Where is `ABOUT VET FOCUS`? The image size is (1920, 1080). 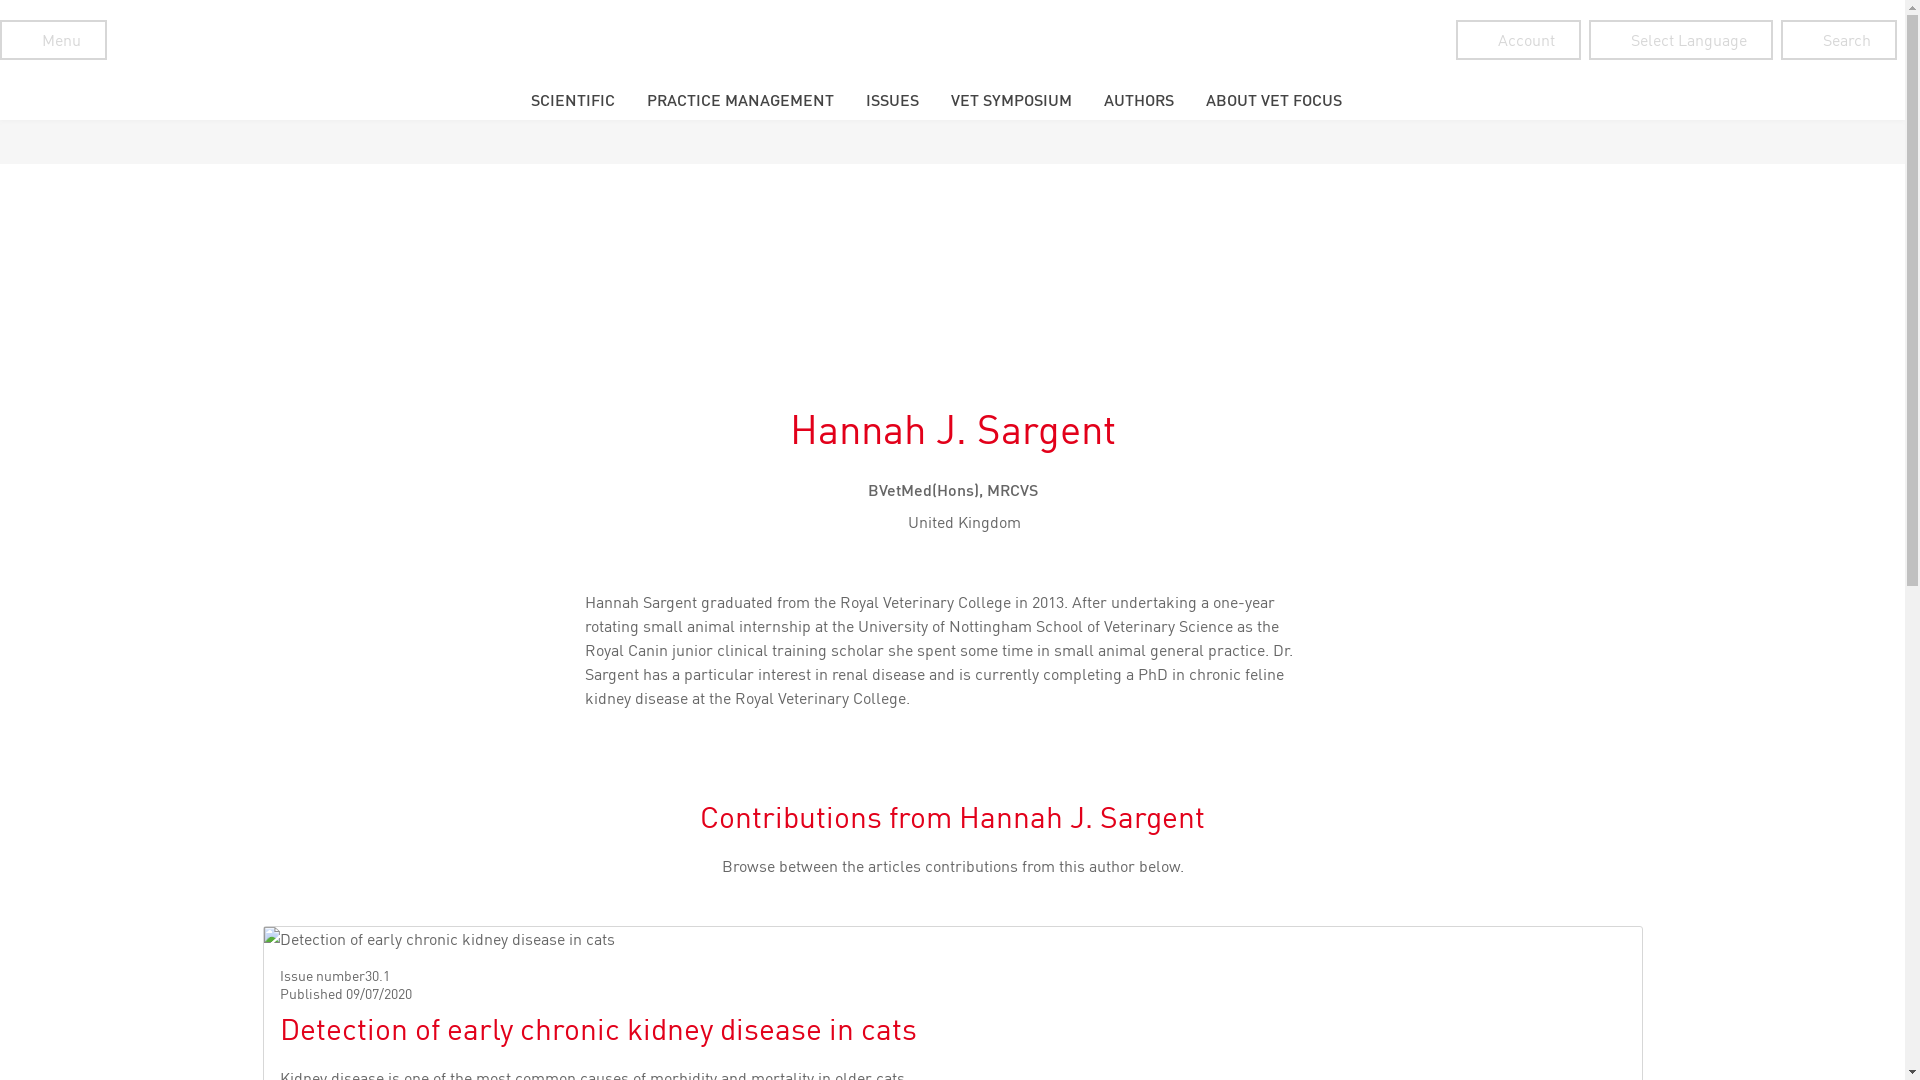
ABOUT VET FOCUS is located at coordinates (1274, 99).